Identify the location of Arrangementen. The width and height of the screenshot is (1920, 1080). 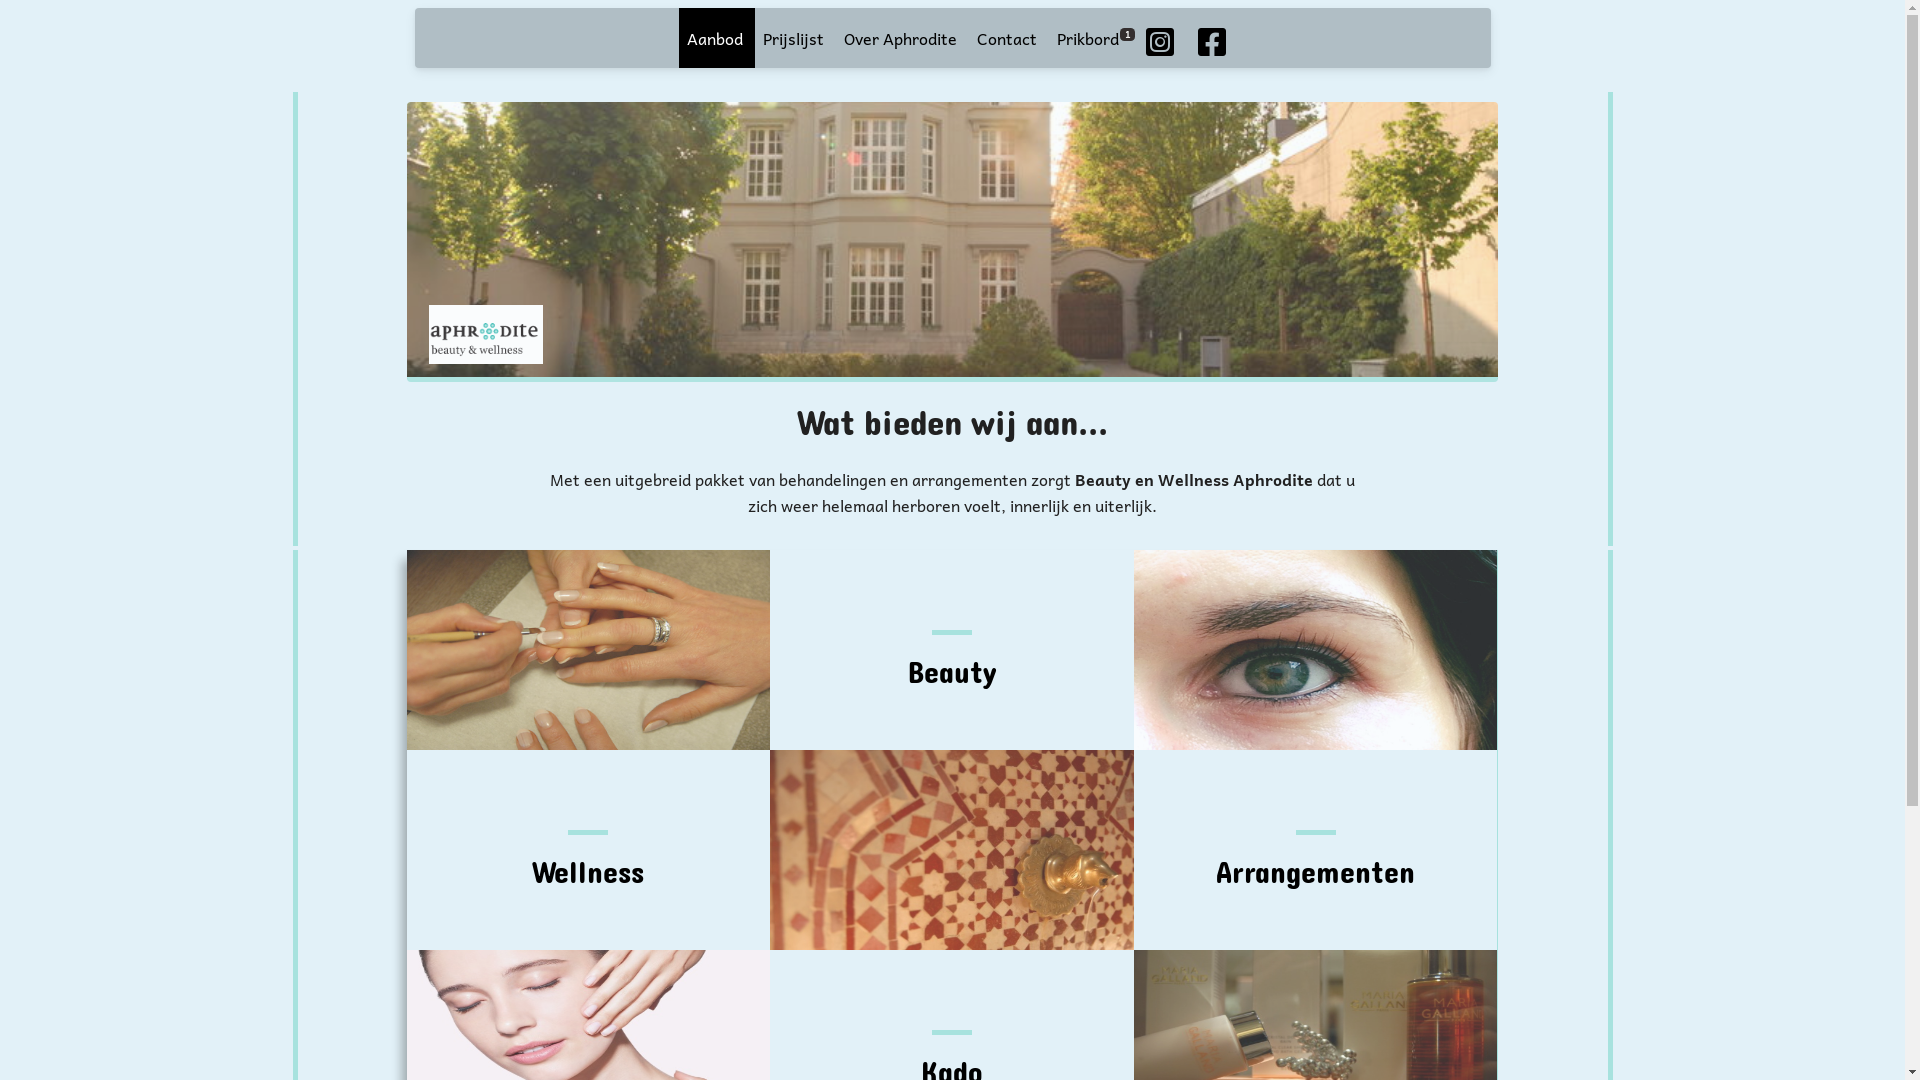
(1316, 850).